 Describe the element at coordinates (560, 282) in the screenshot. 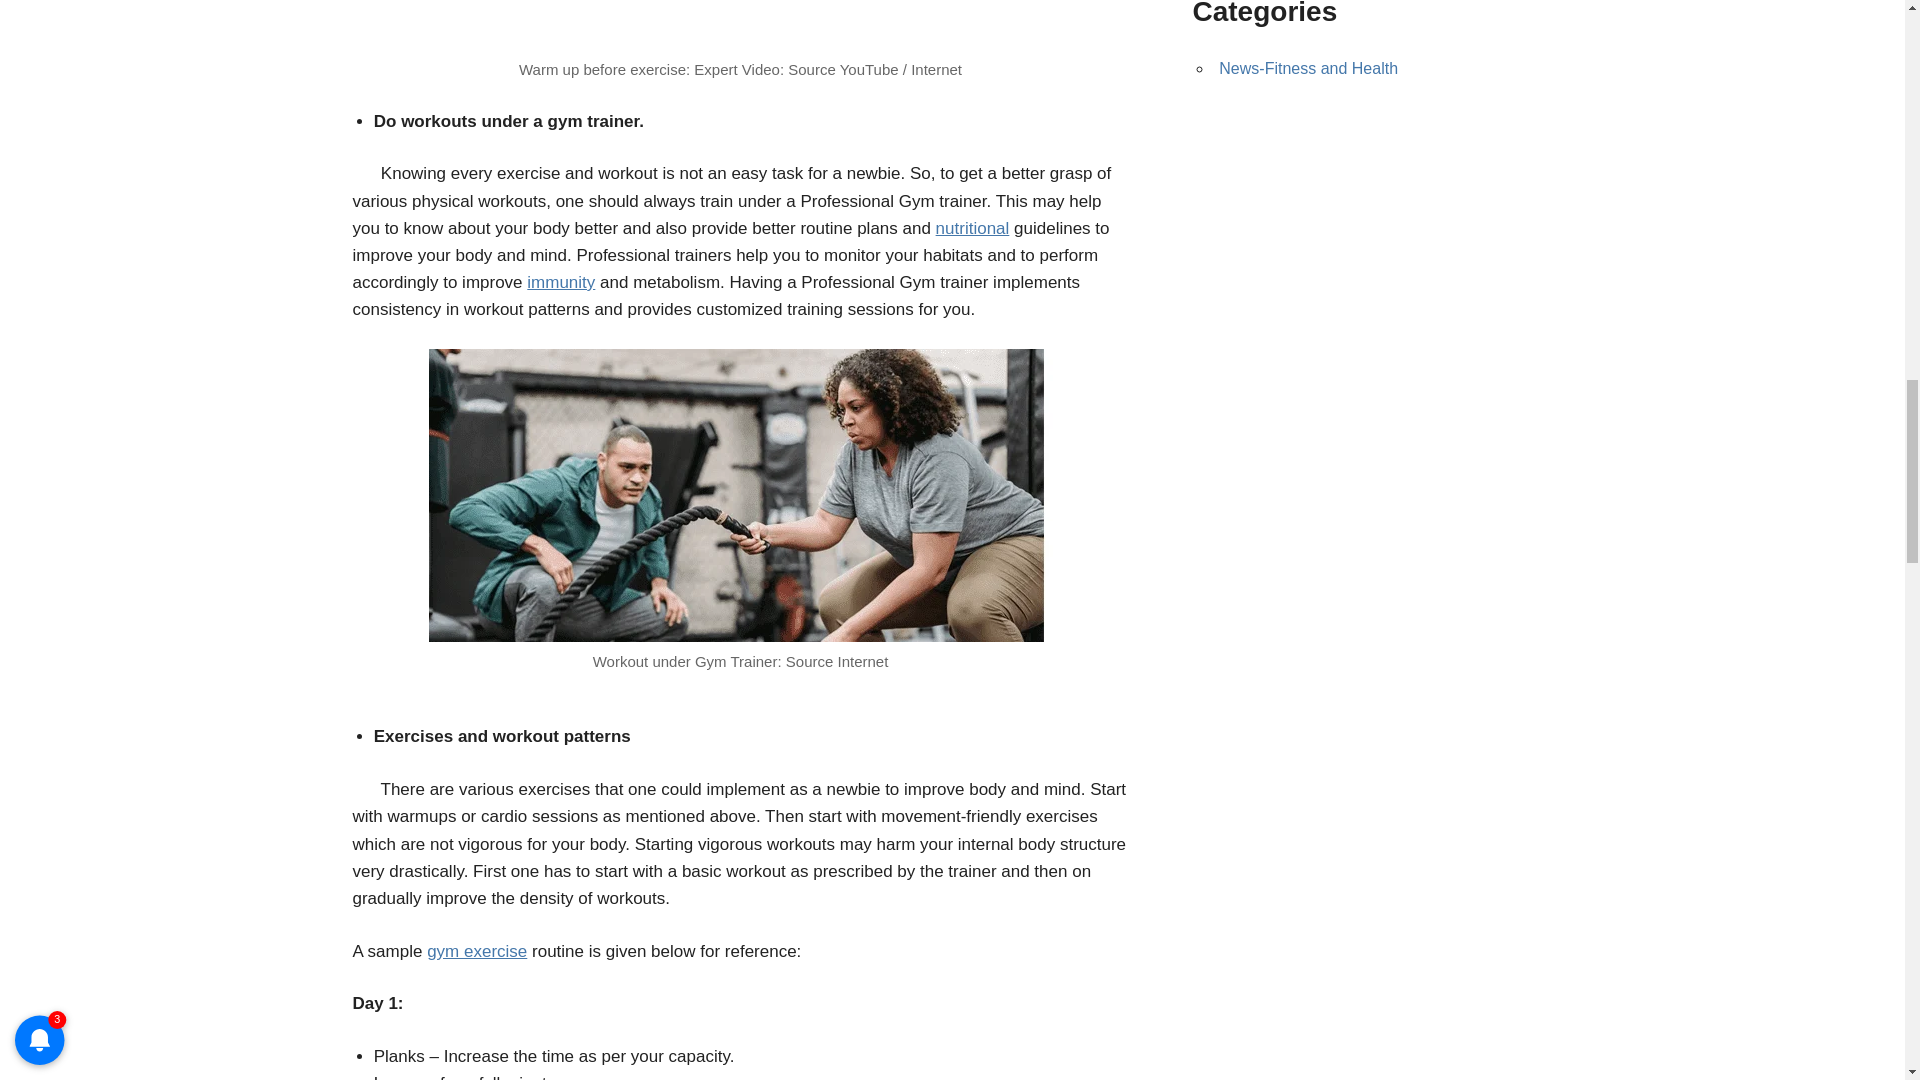

I see `immunity` at that location.